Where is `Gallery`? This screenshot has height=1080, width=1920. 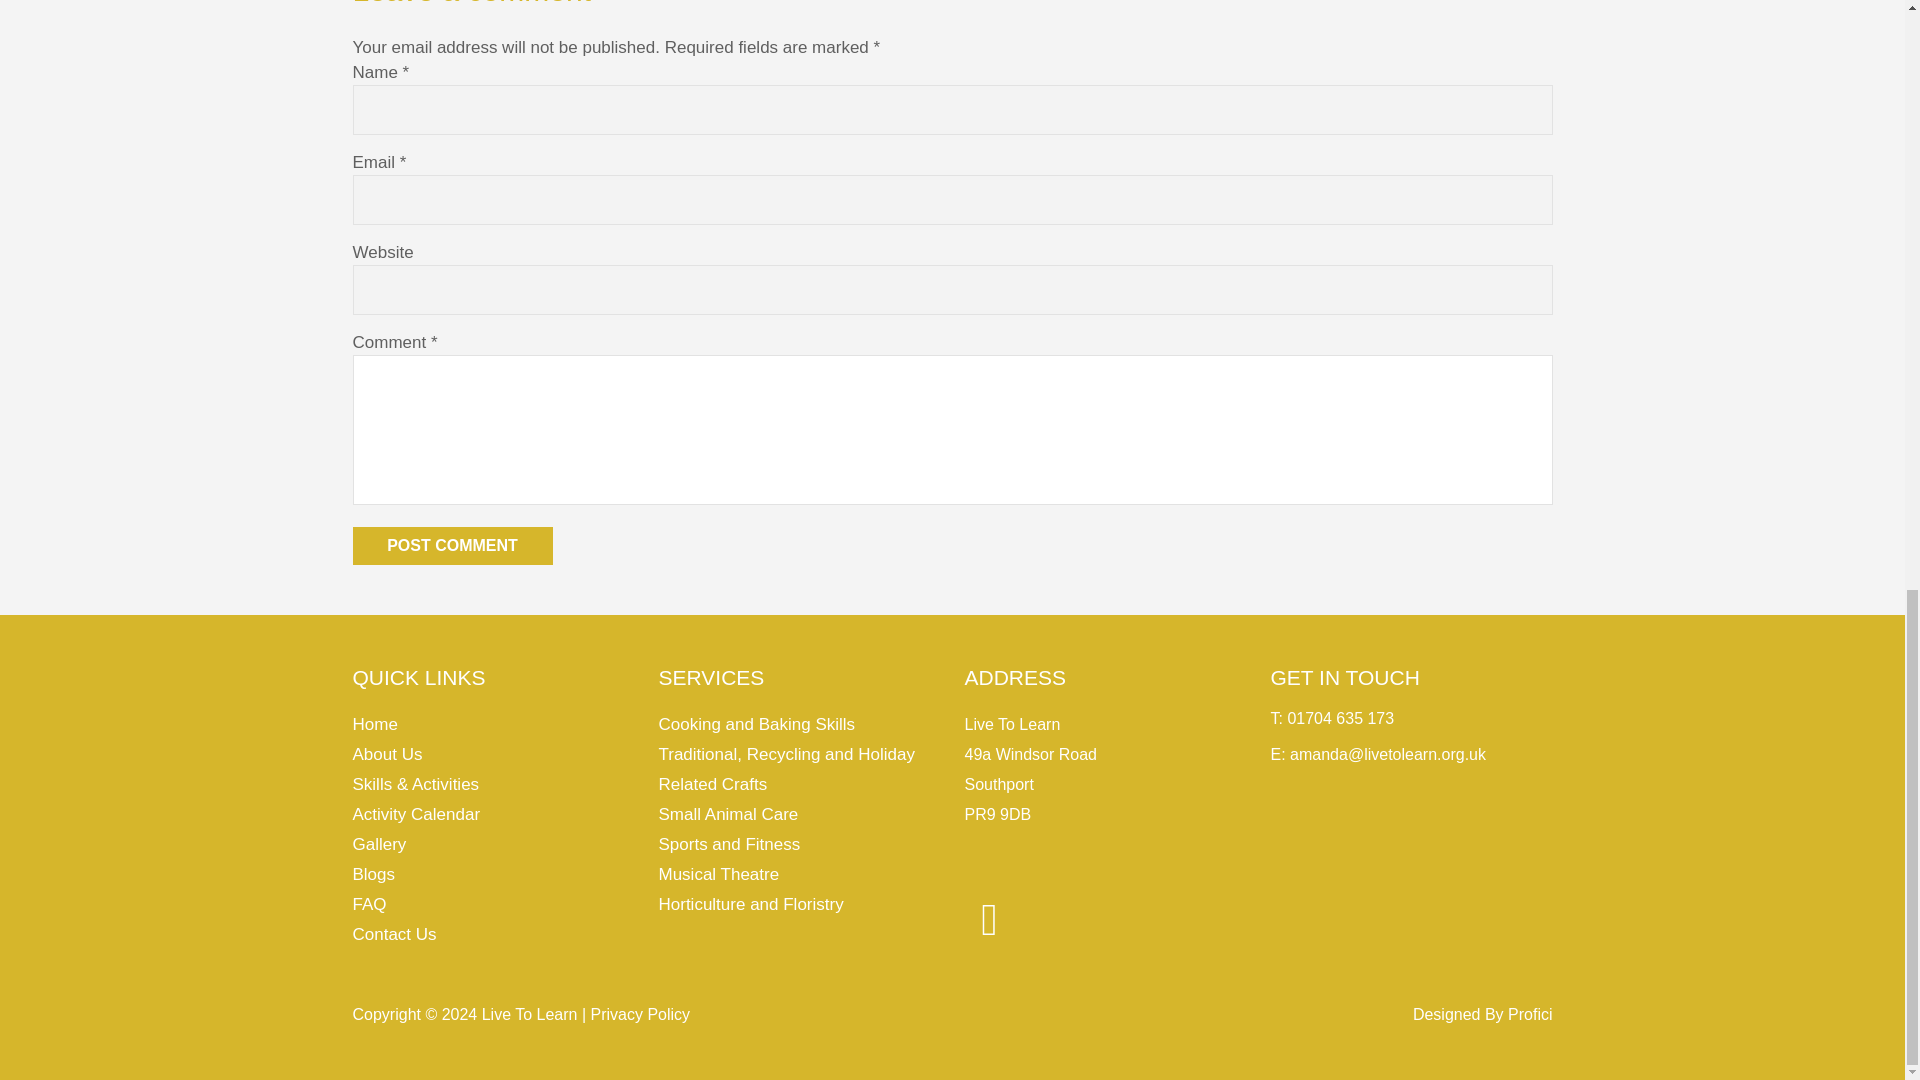
Gallery is located at coordinates (378, 844).